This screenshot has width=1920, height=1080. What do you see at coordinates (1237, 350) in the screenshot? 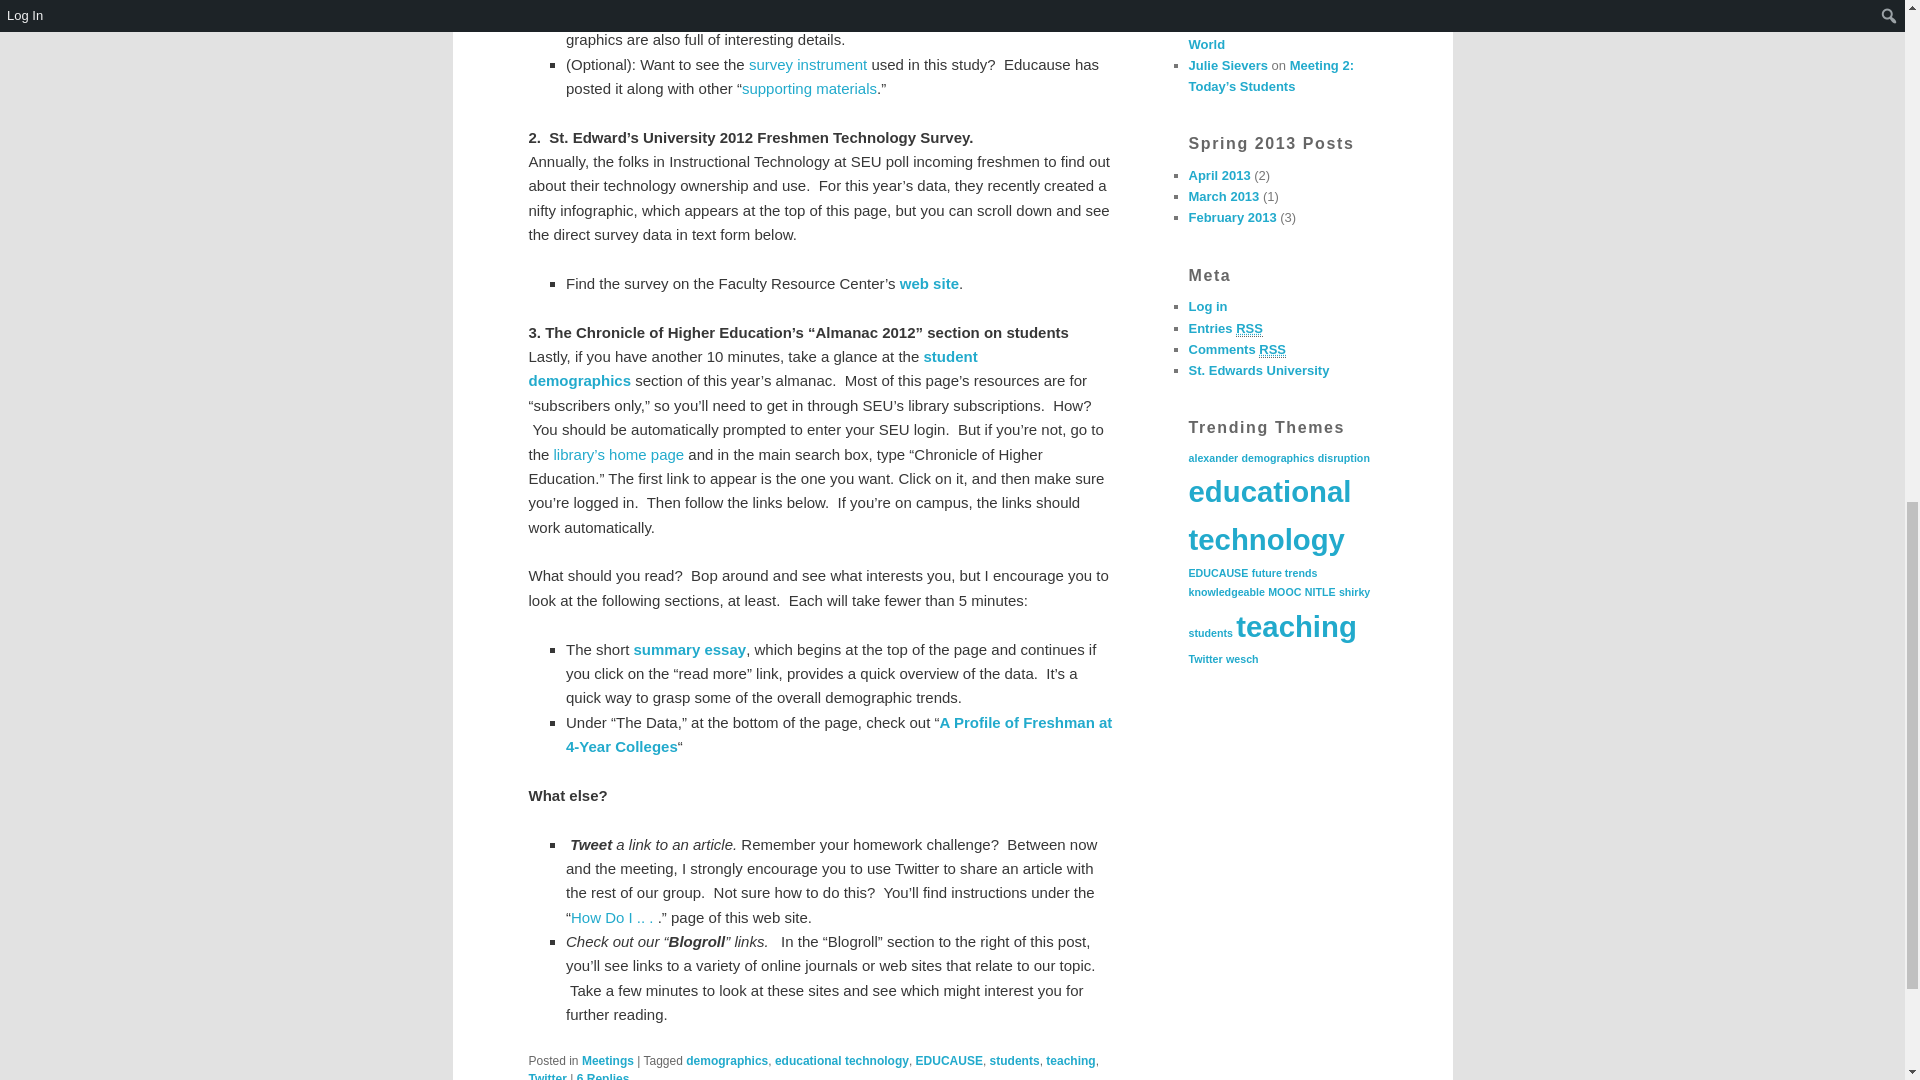
I see `The latest comments to all posts in RSS` at bounding box center [1237, 350].